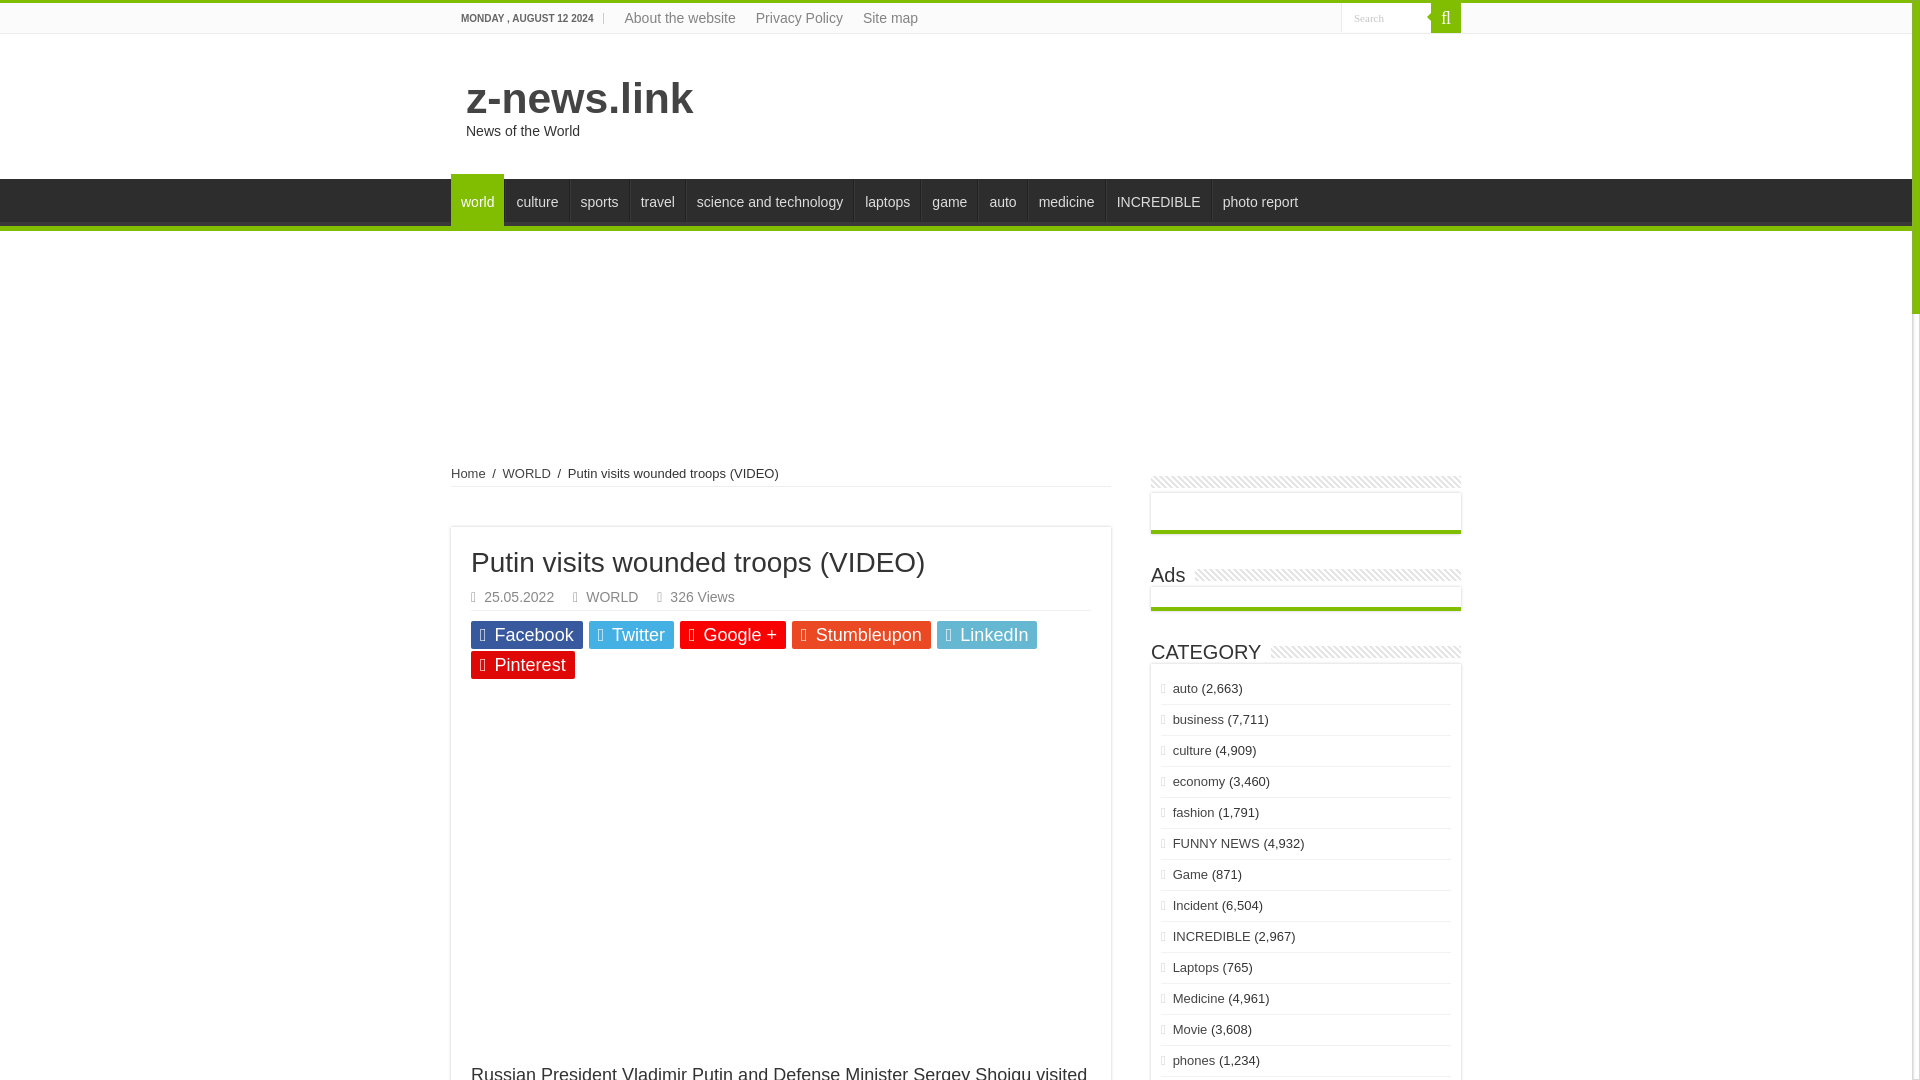  What do you see at coordinates (526, 635) in the screenshot?
I see `Facebook` at bounding box center [526, 635].